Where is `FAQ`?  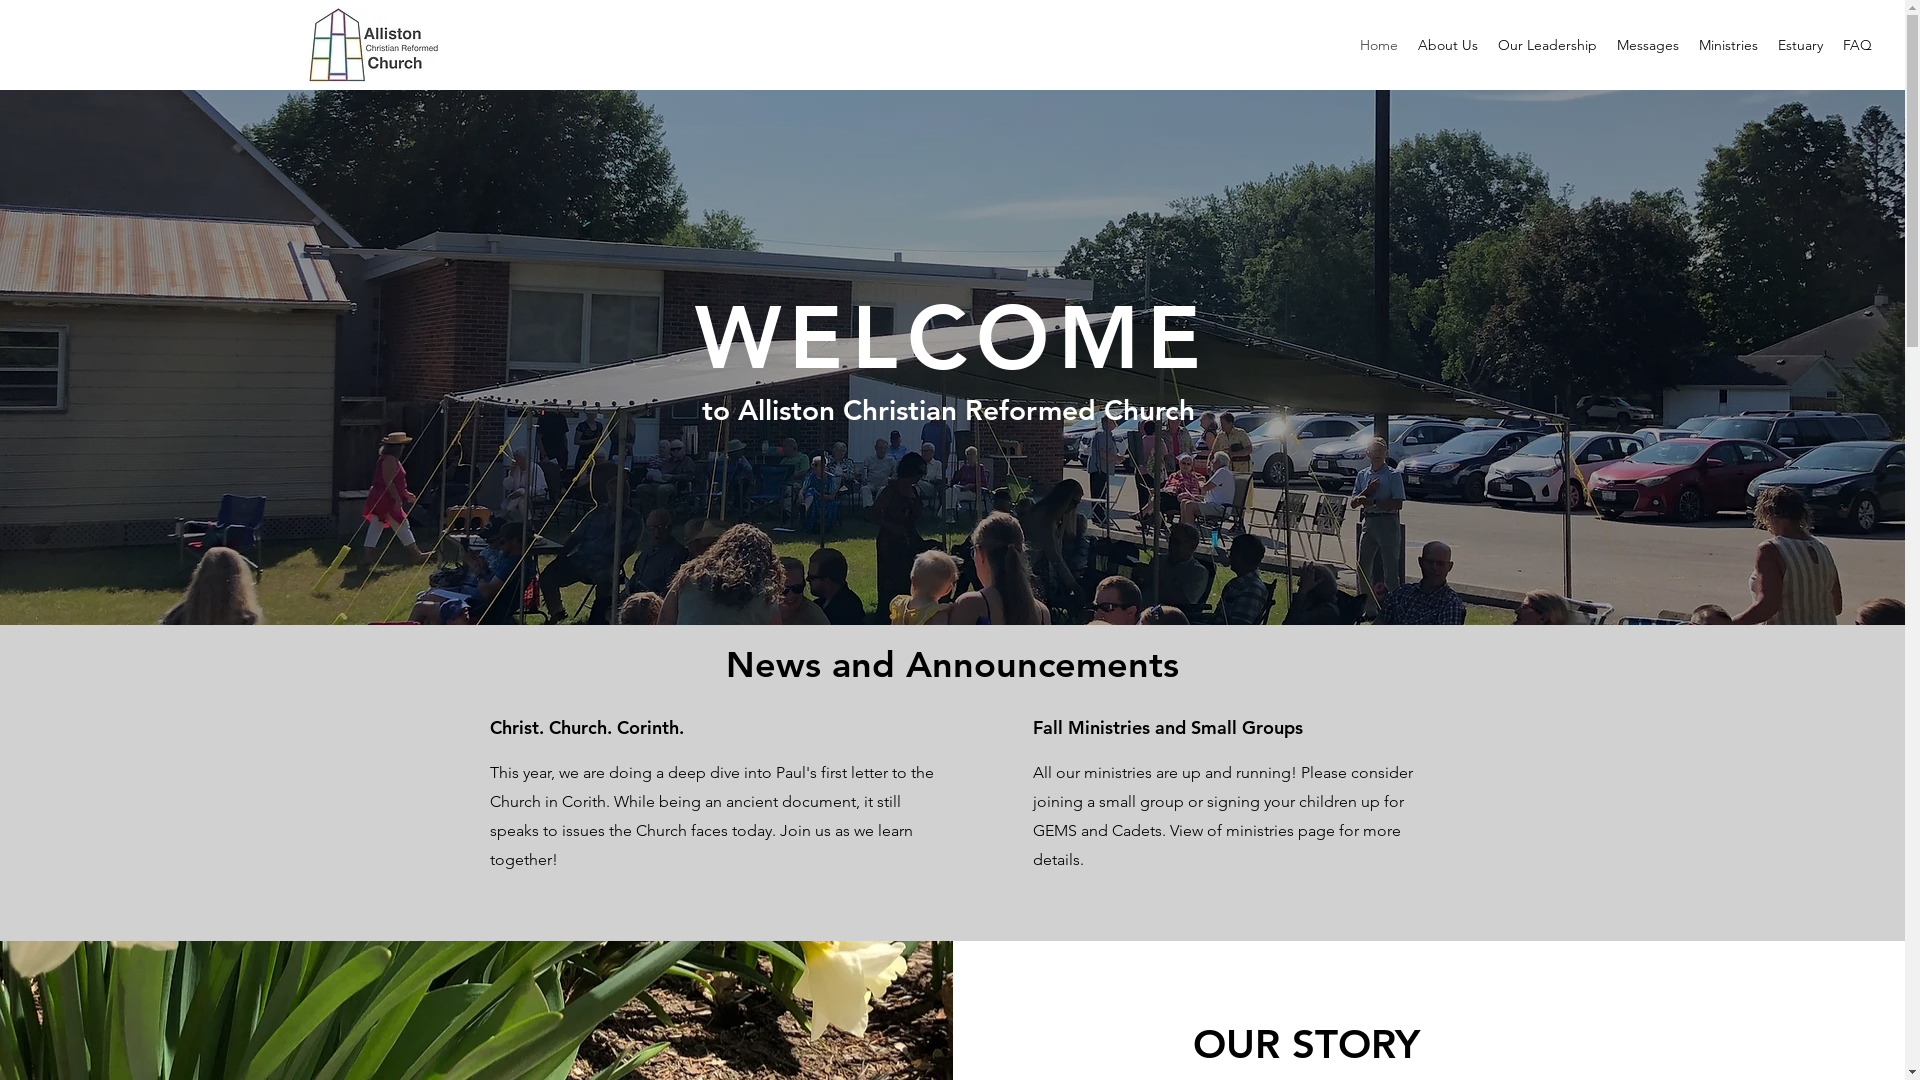
FAQ is located at coordinates (1858, 45).